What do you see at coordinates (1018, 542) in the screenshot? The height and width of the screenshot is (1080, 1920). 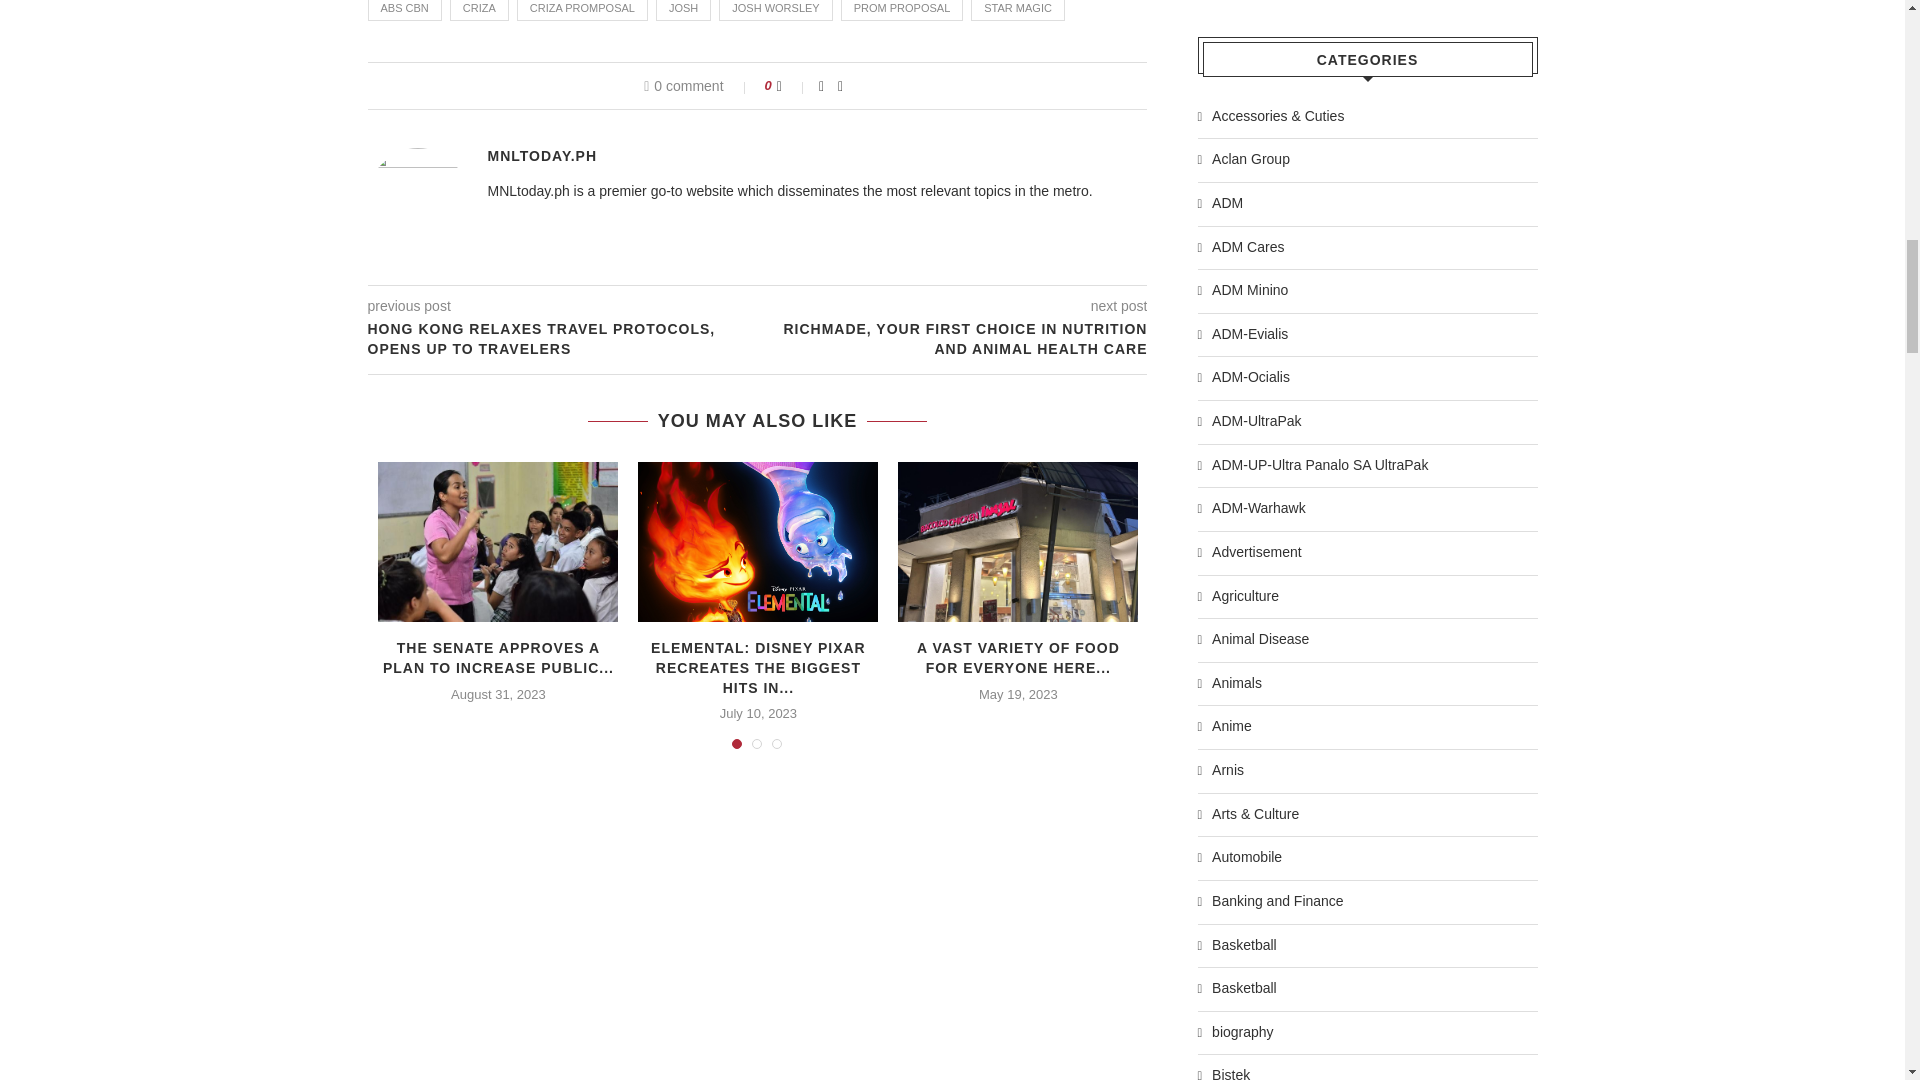 I see `A VAST VARIETY OF FOOD FOR EVERYONE HERE AT BACOLOD INASAL!` at bounding box center [1018, 542].